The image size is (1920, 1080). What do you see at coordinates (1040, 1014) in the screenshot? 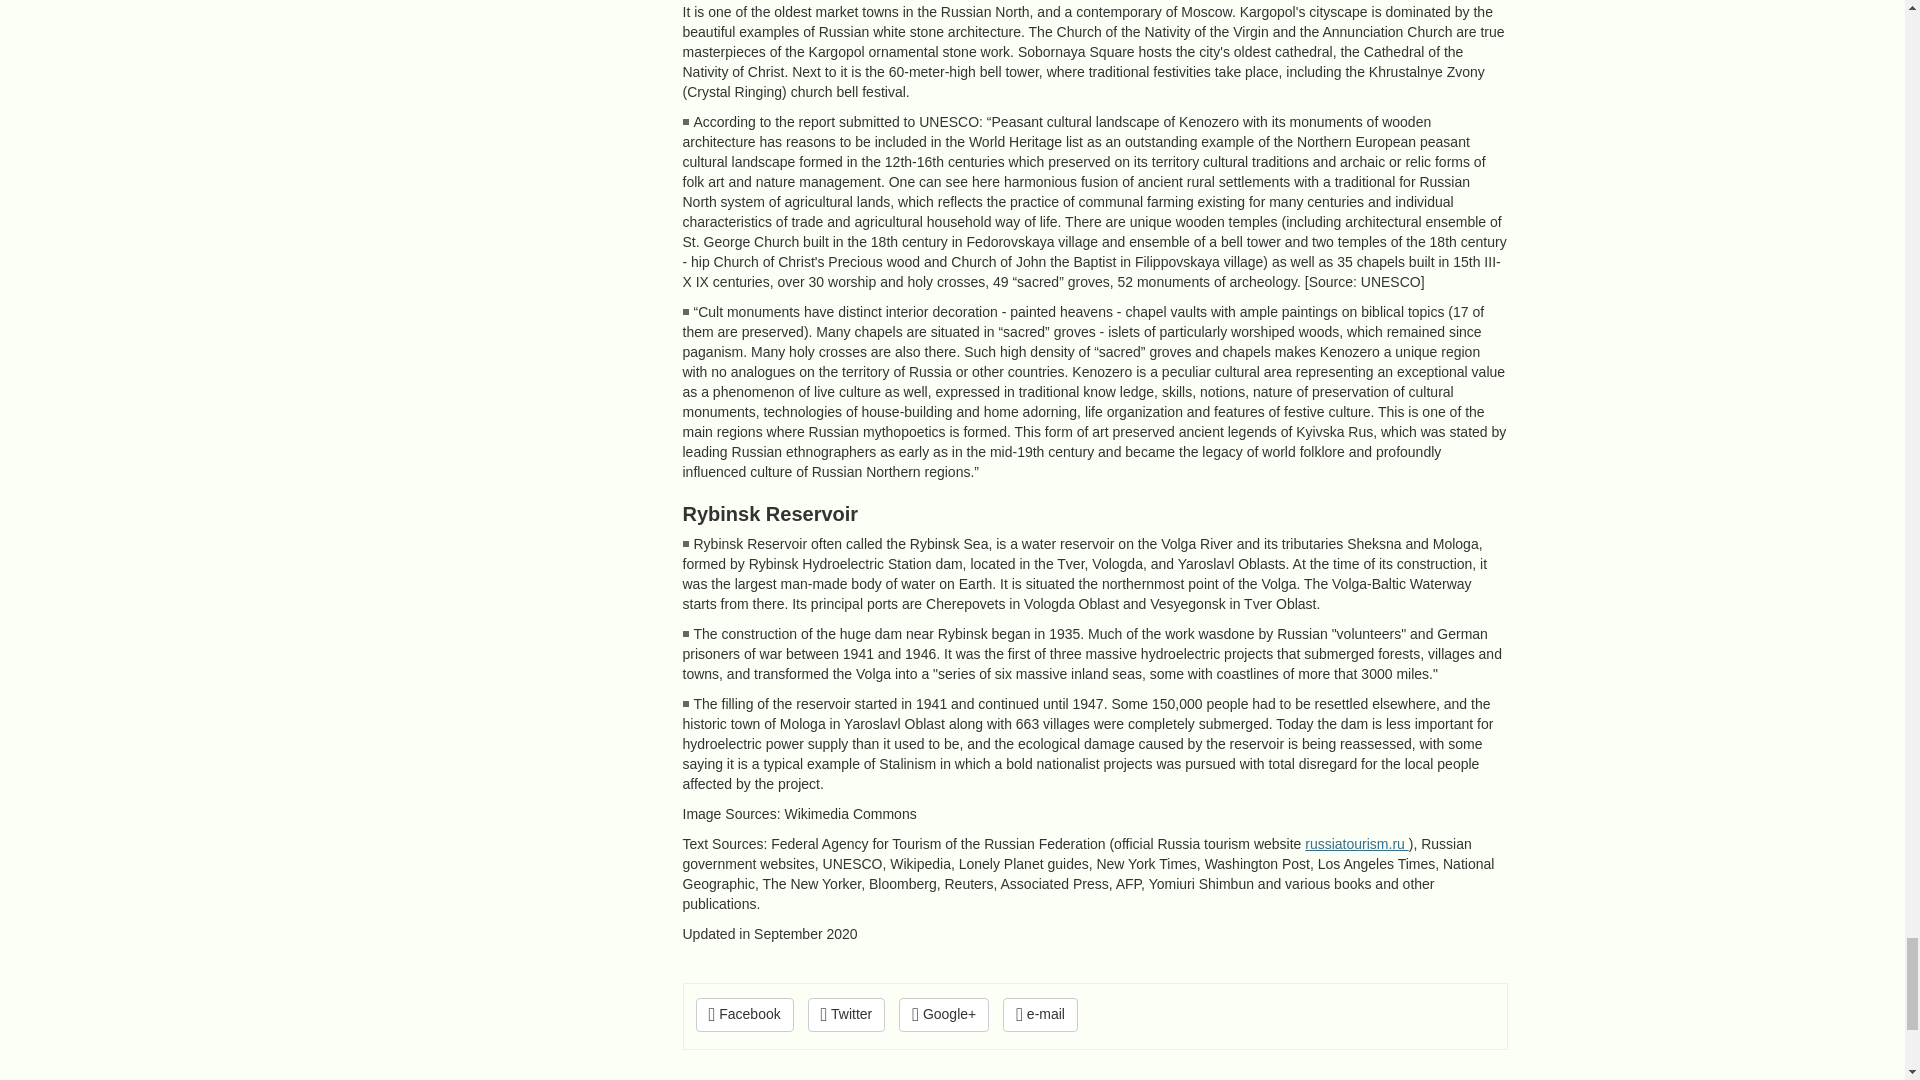
I see ` e-mail` at bounding box center [1040, 1014].